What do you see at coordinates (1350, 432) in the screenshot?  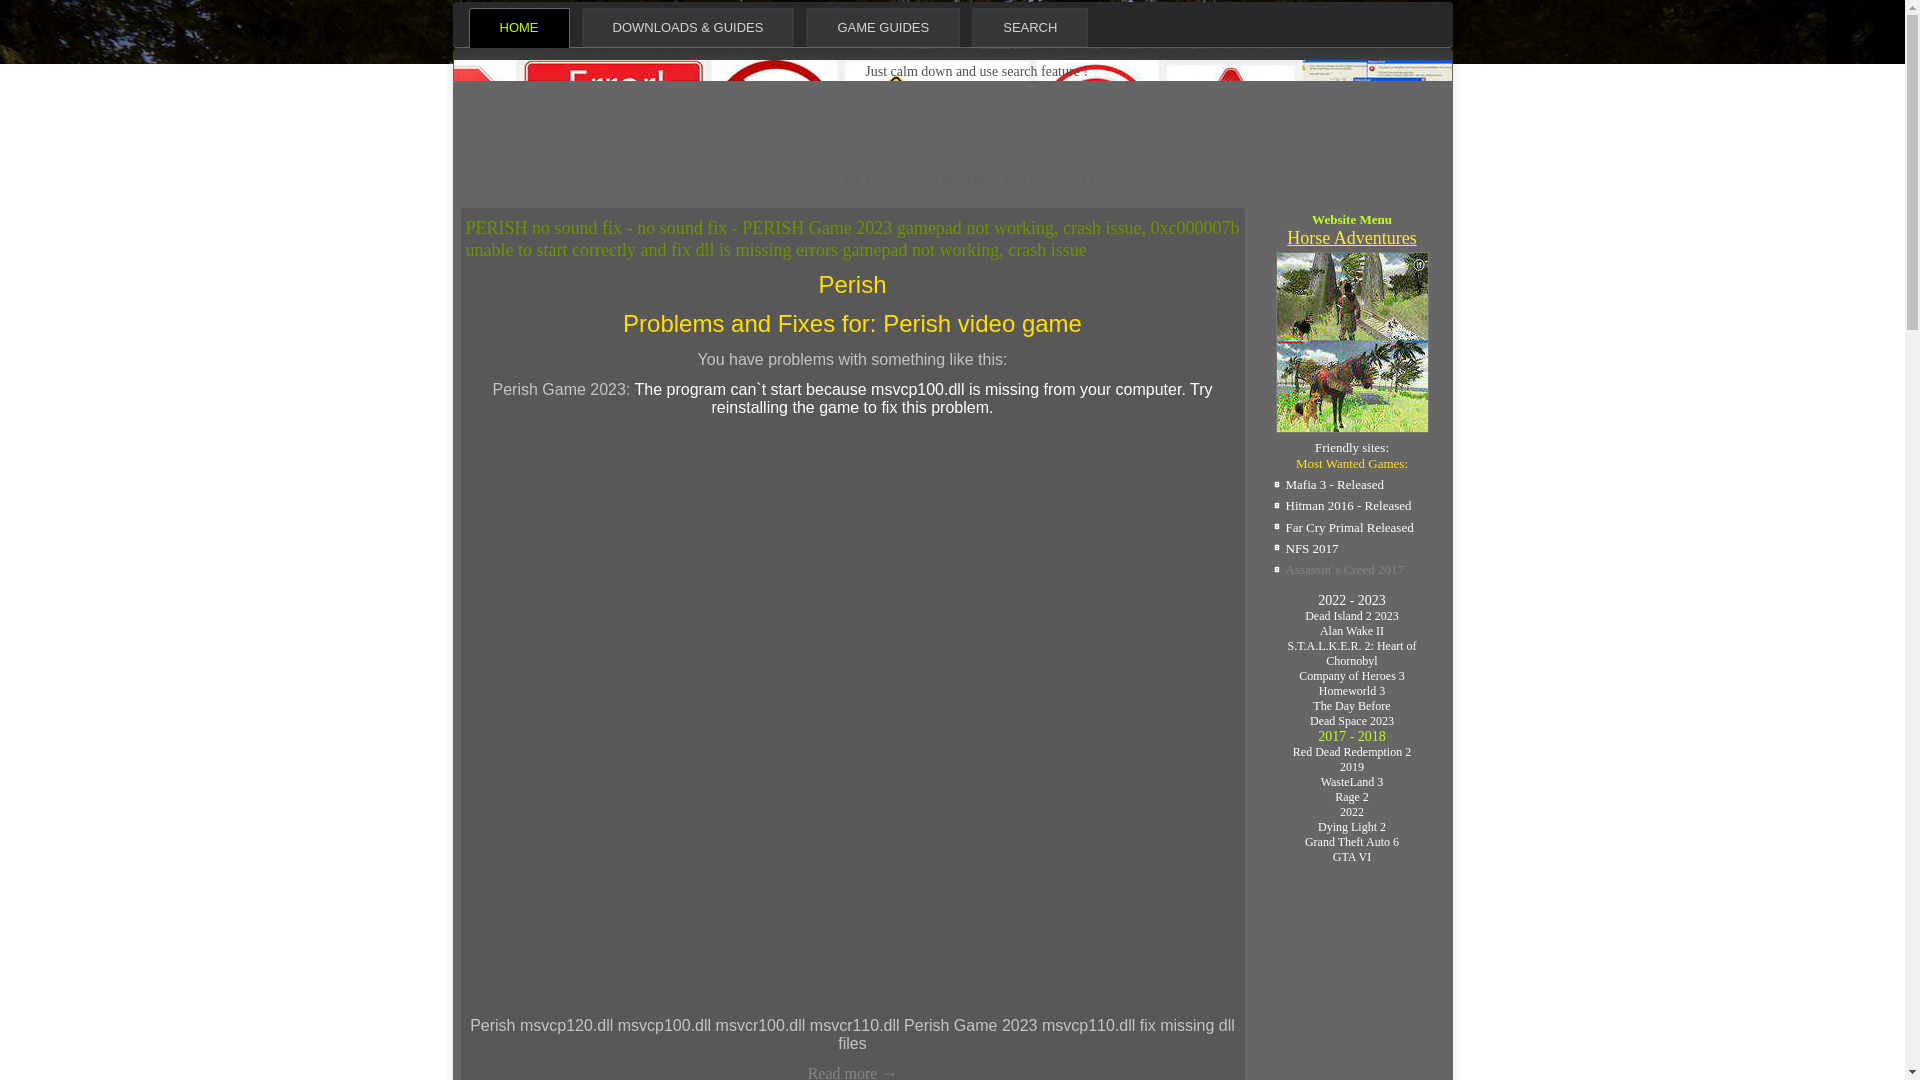 I see `Horse Adventures for Android` at bounding box center [1350, 432].